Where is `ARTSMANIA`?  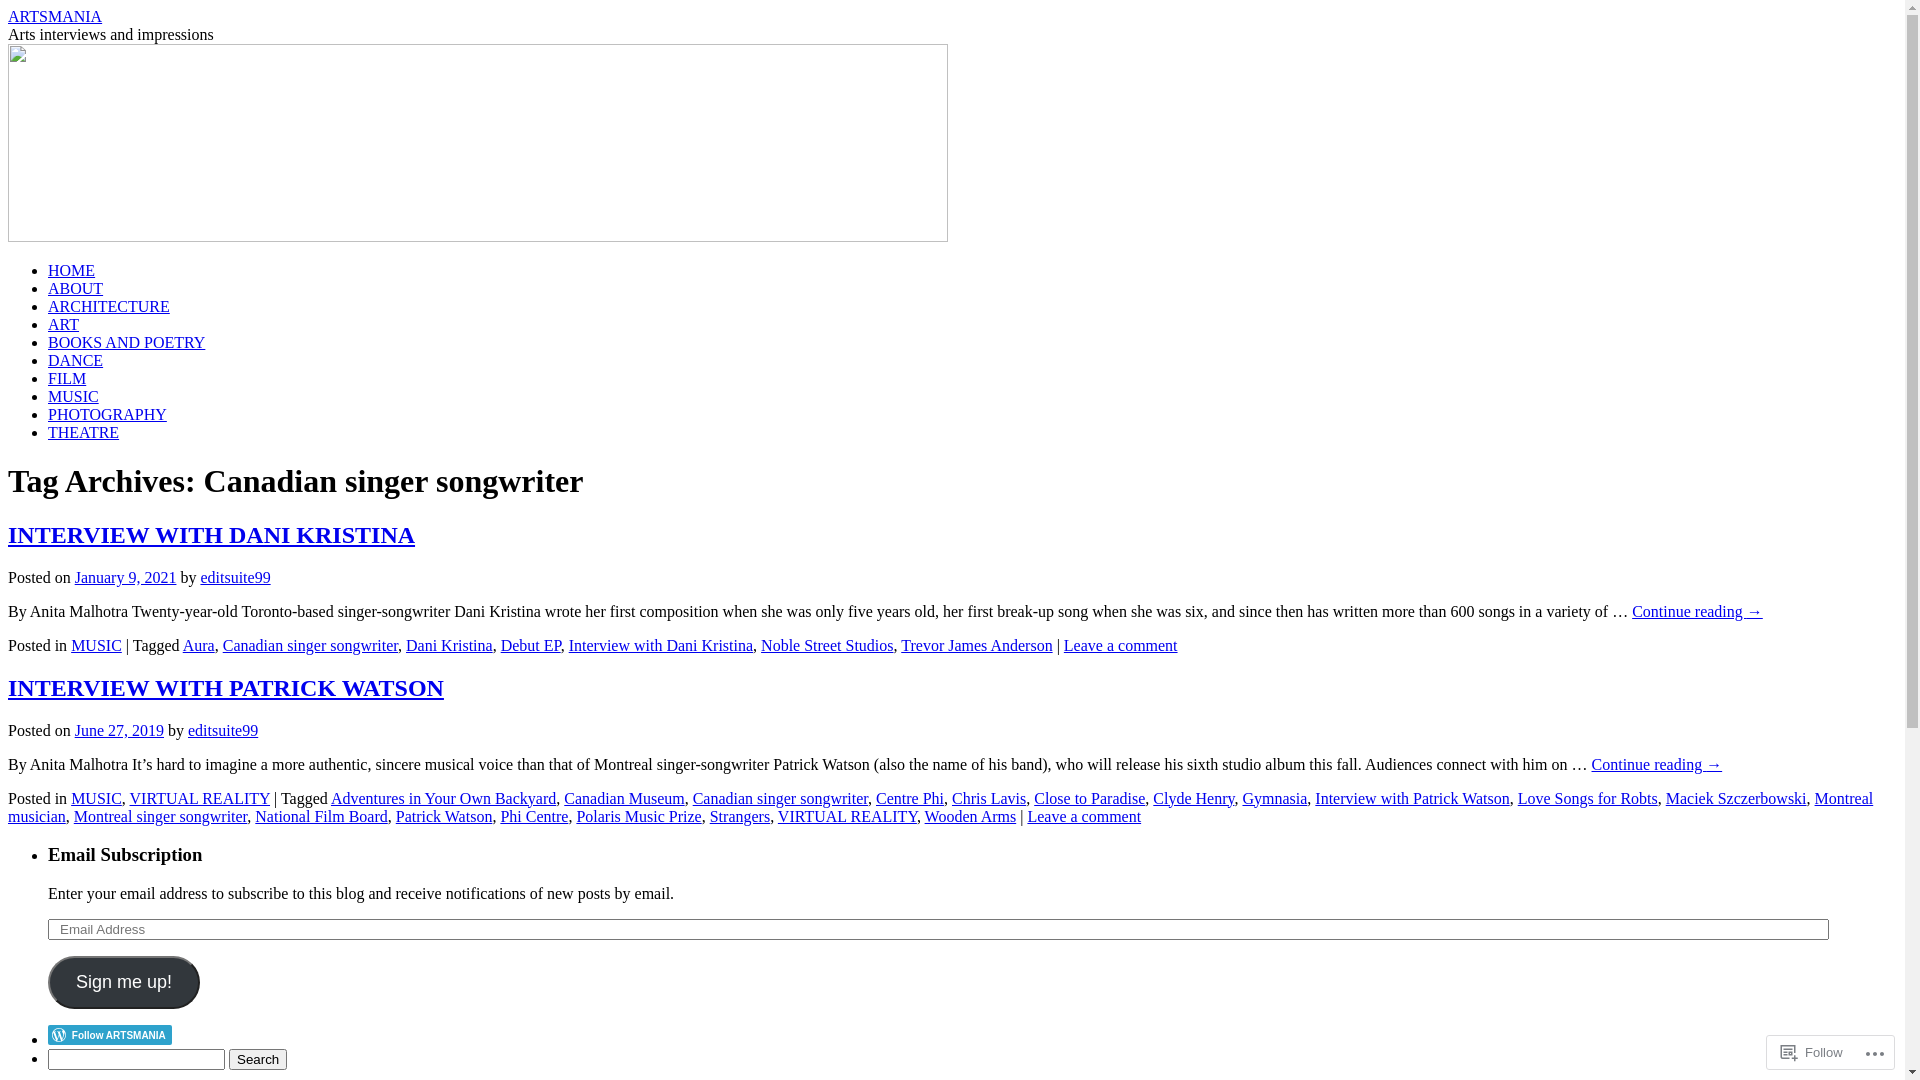
ARTSMANIA is located at coordinates (478, 236).